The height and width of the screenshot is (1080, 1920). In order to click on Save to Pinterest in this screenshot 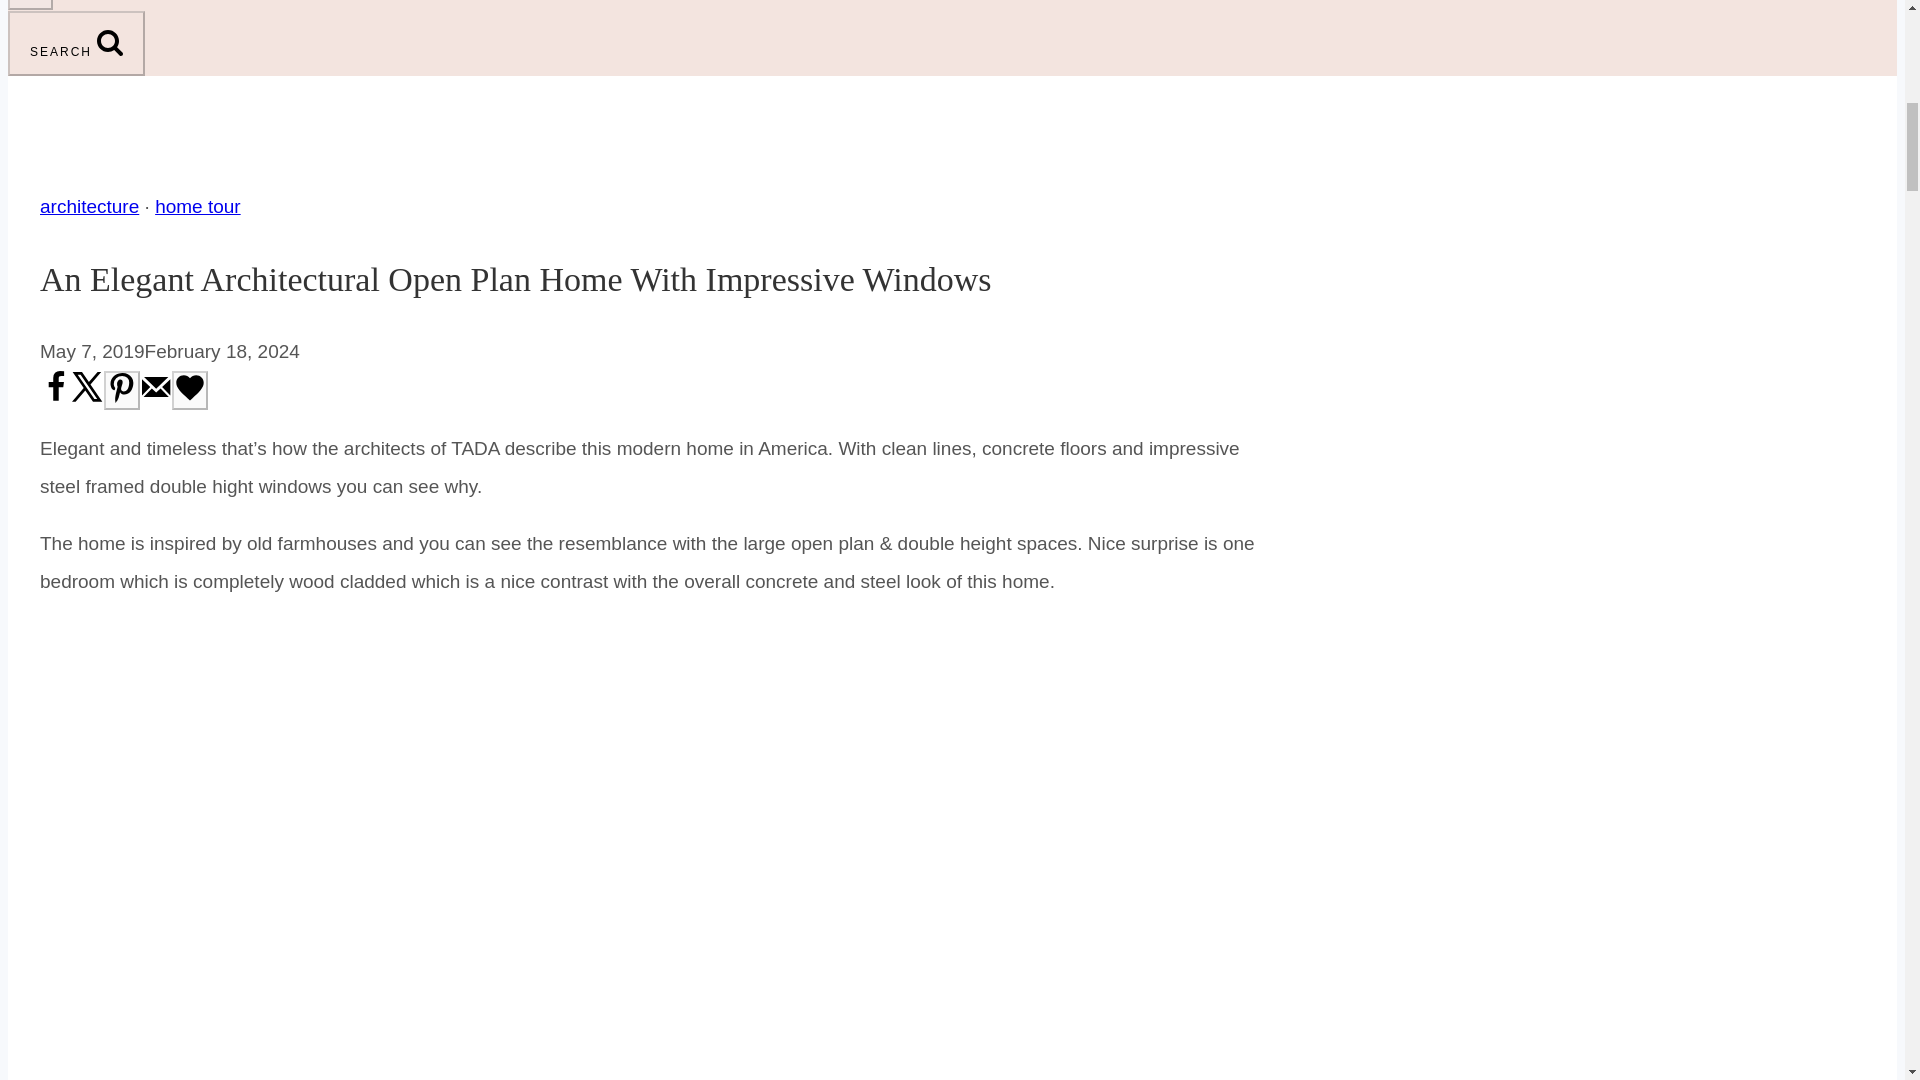, I will do `click(122, 390)`.